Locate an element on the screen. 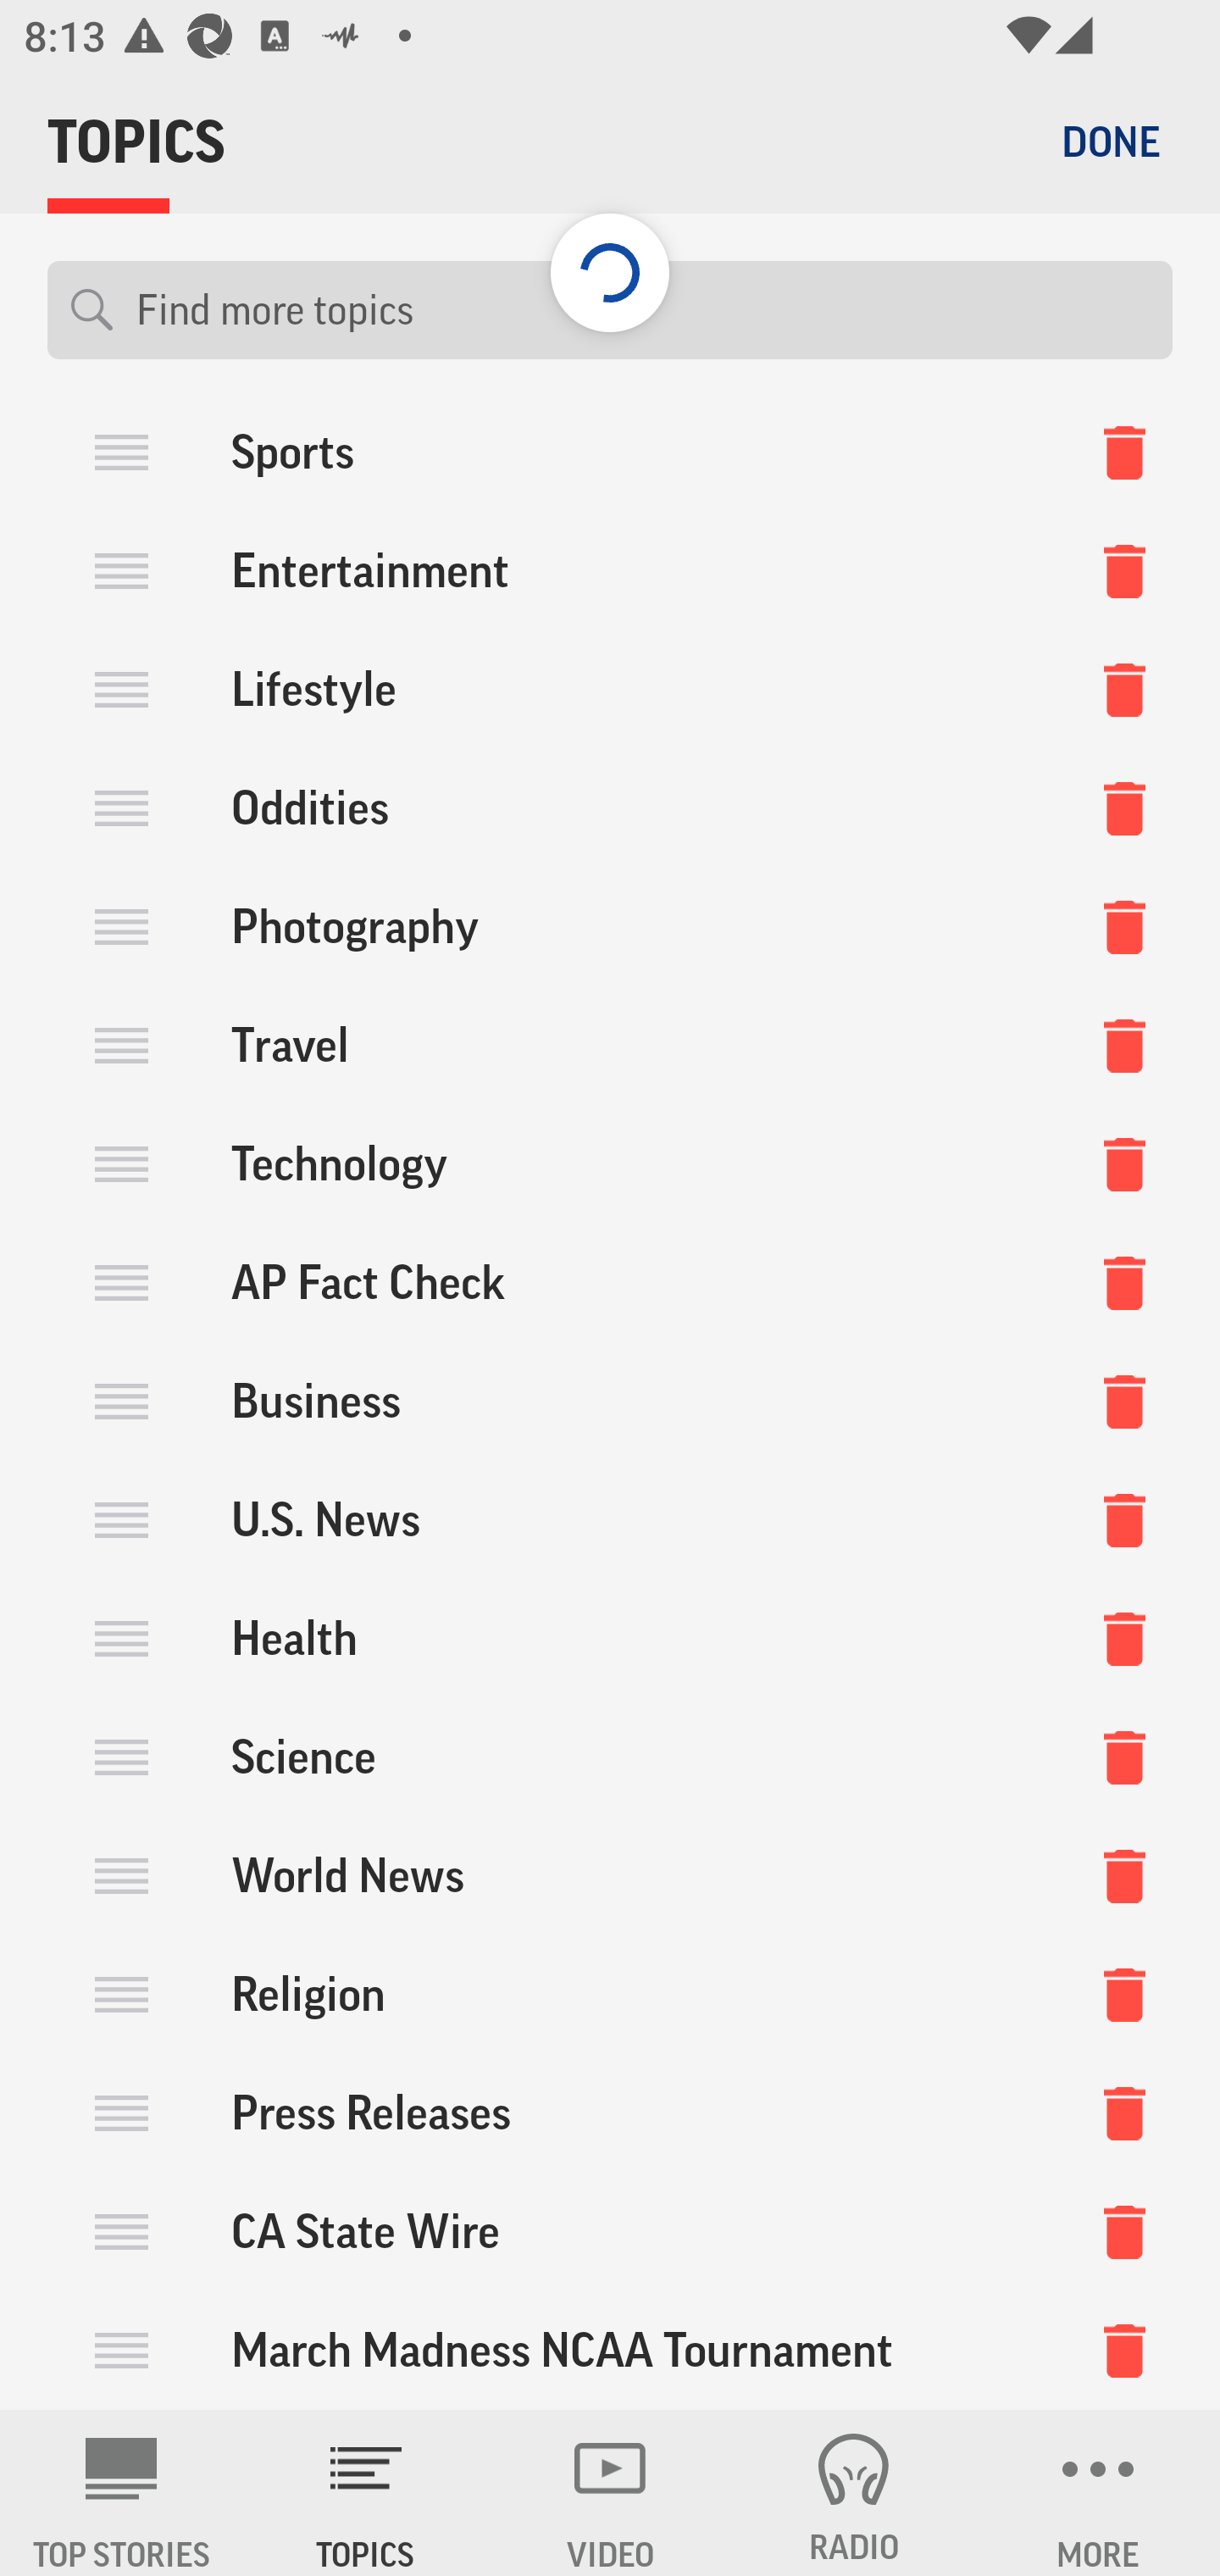 The height and width of the screenshot is (2576, 1220). DONE is located at coordinates (1110, 141).